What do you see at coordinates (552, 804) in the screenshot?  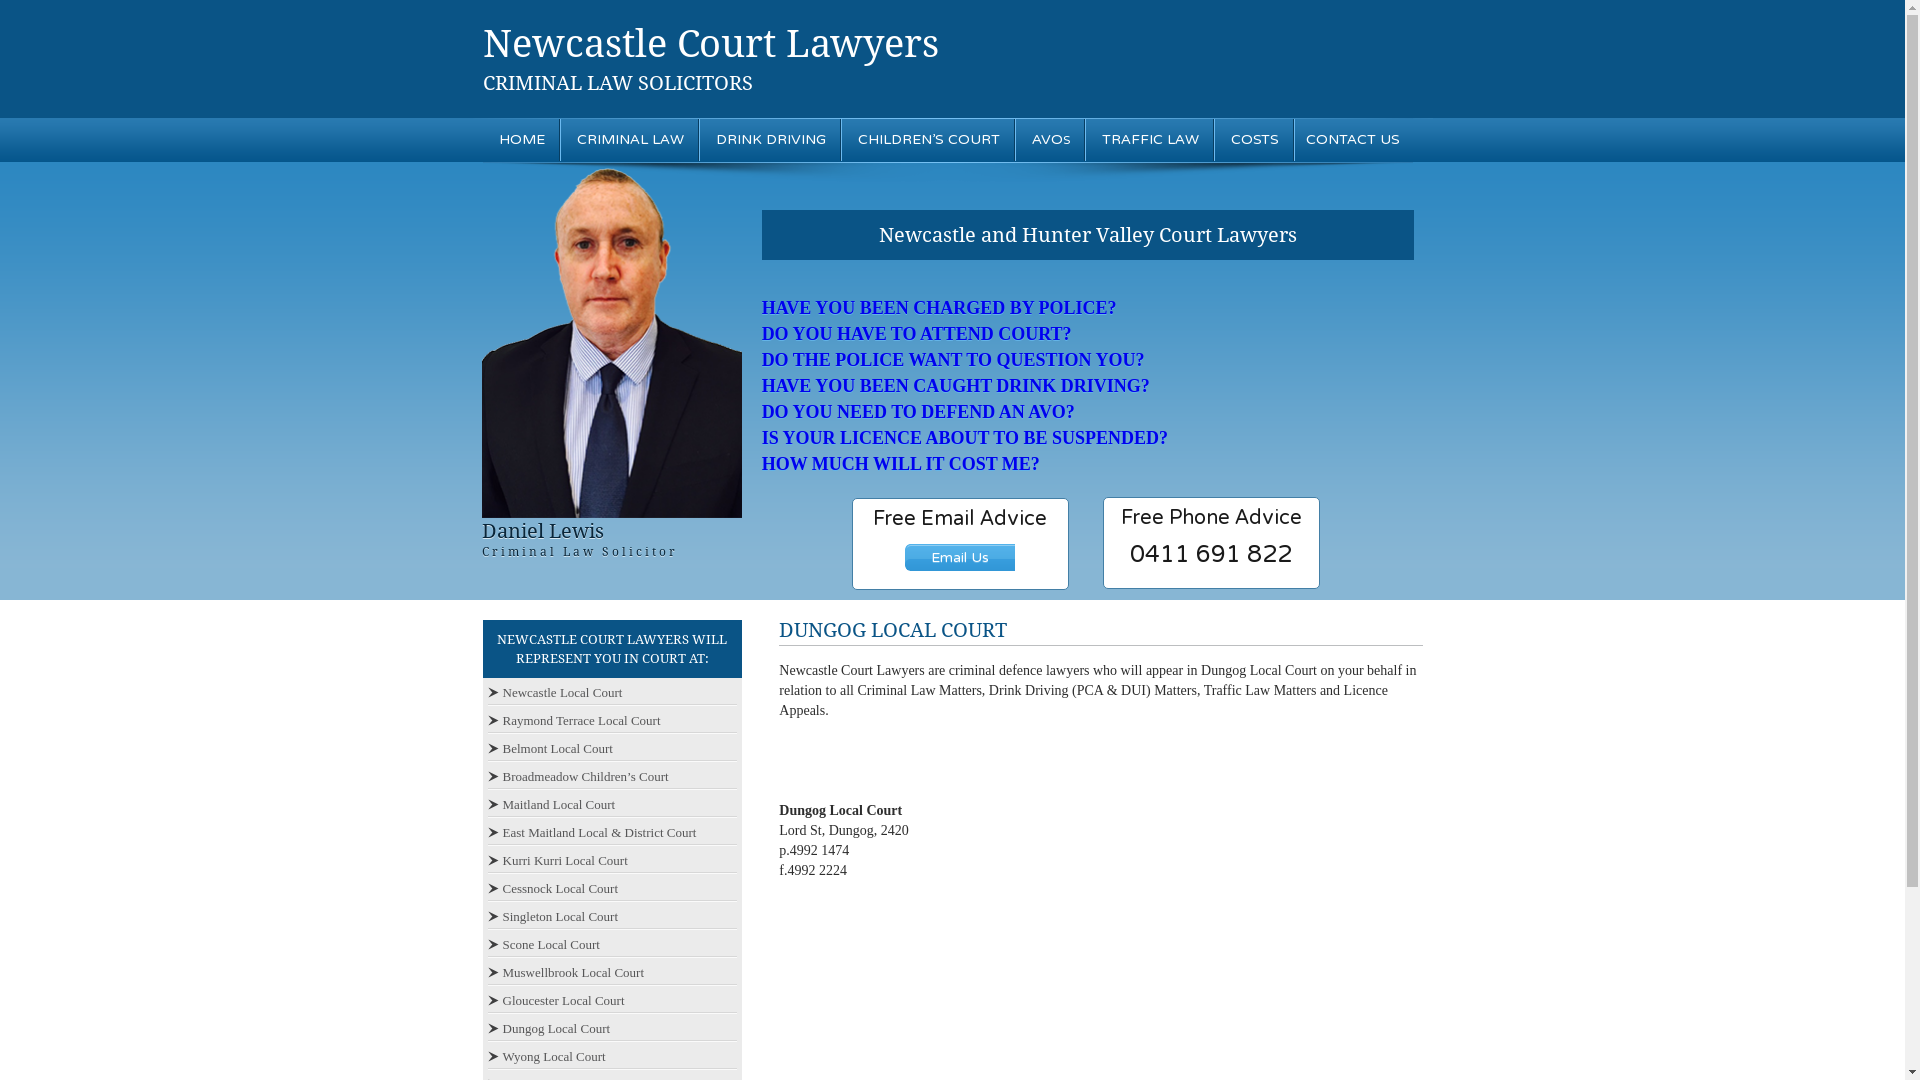 I see `Maitland Local Court` at bounding box center [552, 804].